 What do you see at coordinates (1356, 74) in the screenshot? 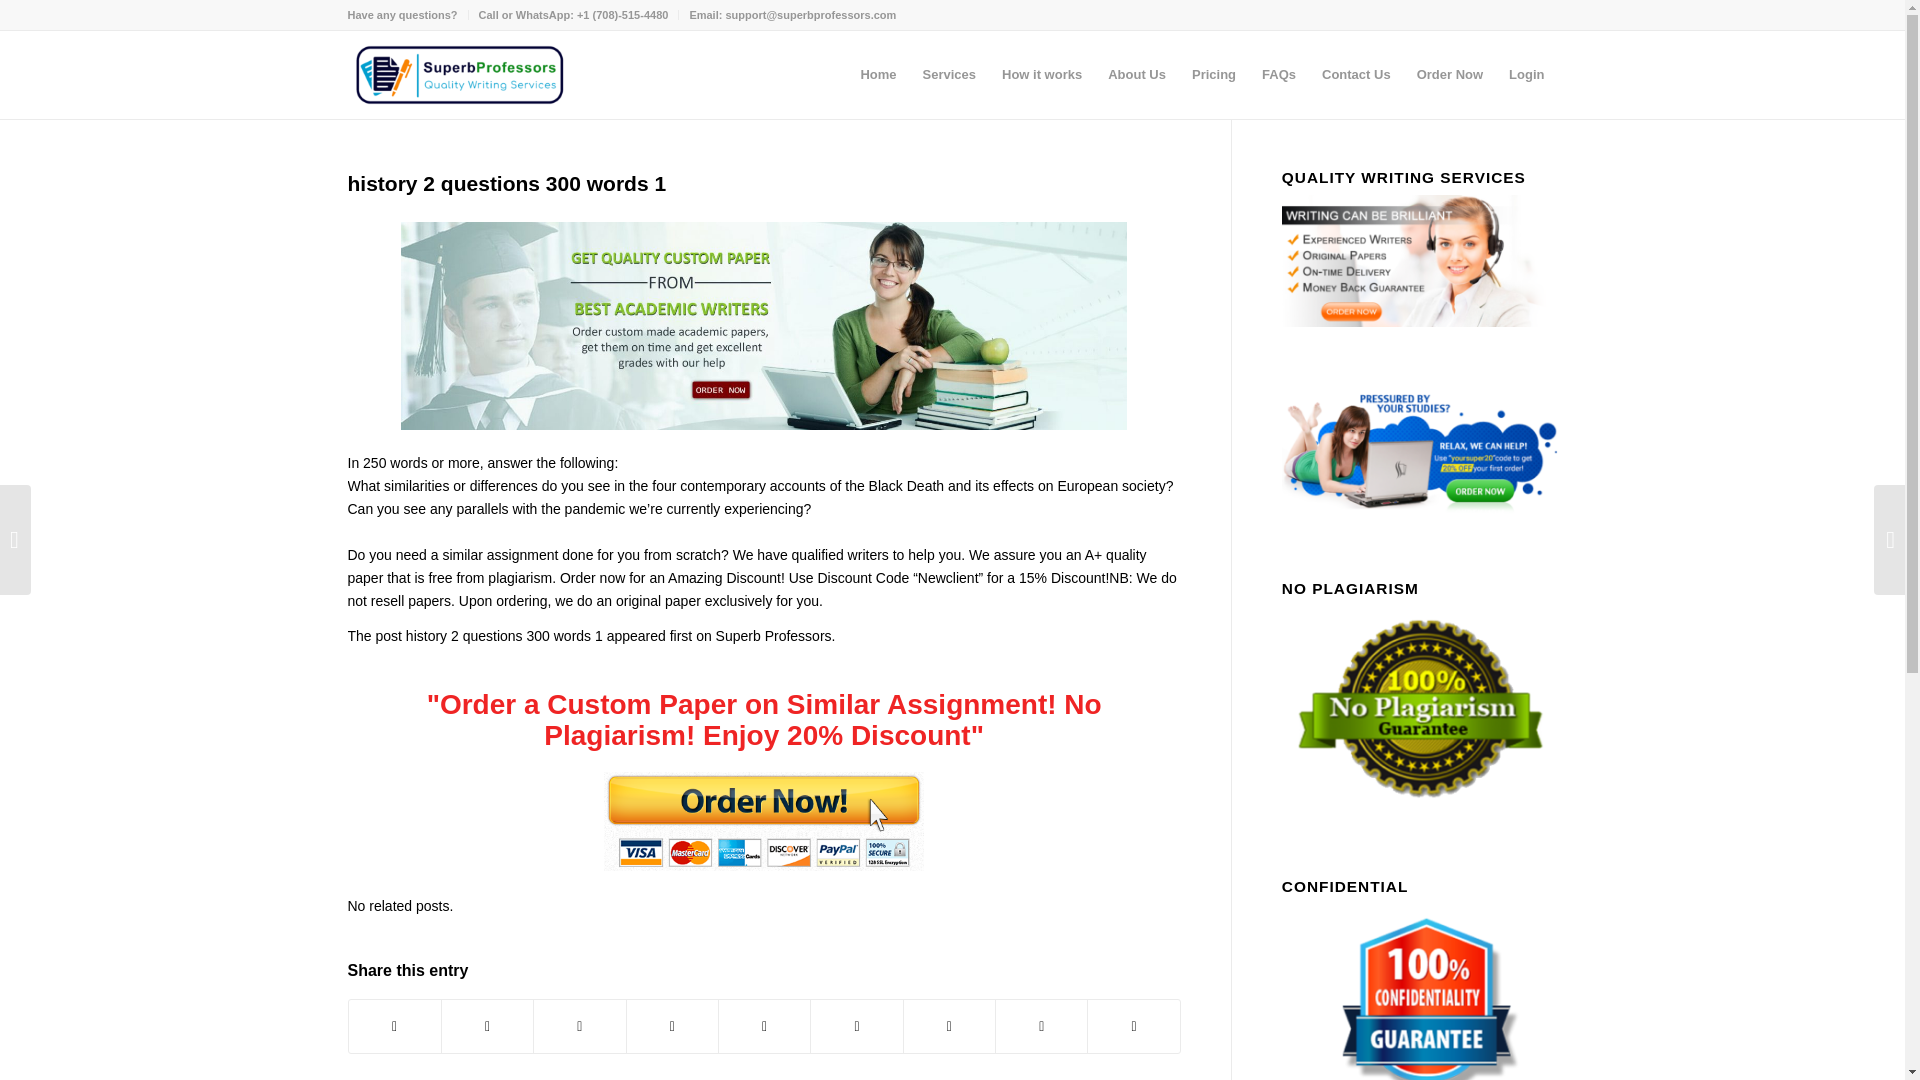
I see `Contact Us` at bounding box center [1356, 74].